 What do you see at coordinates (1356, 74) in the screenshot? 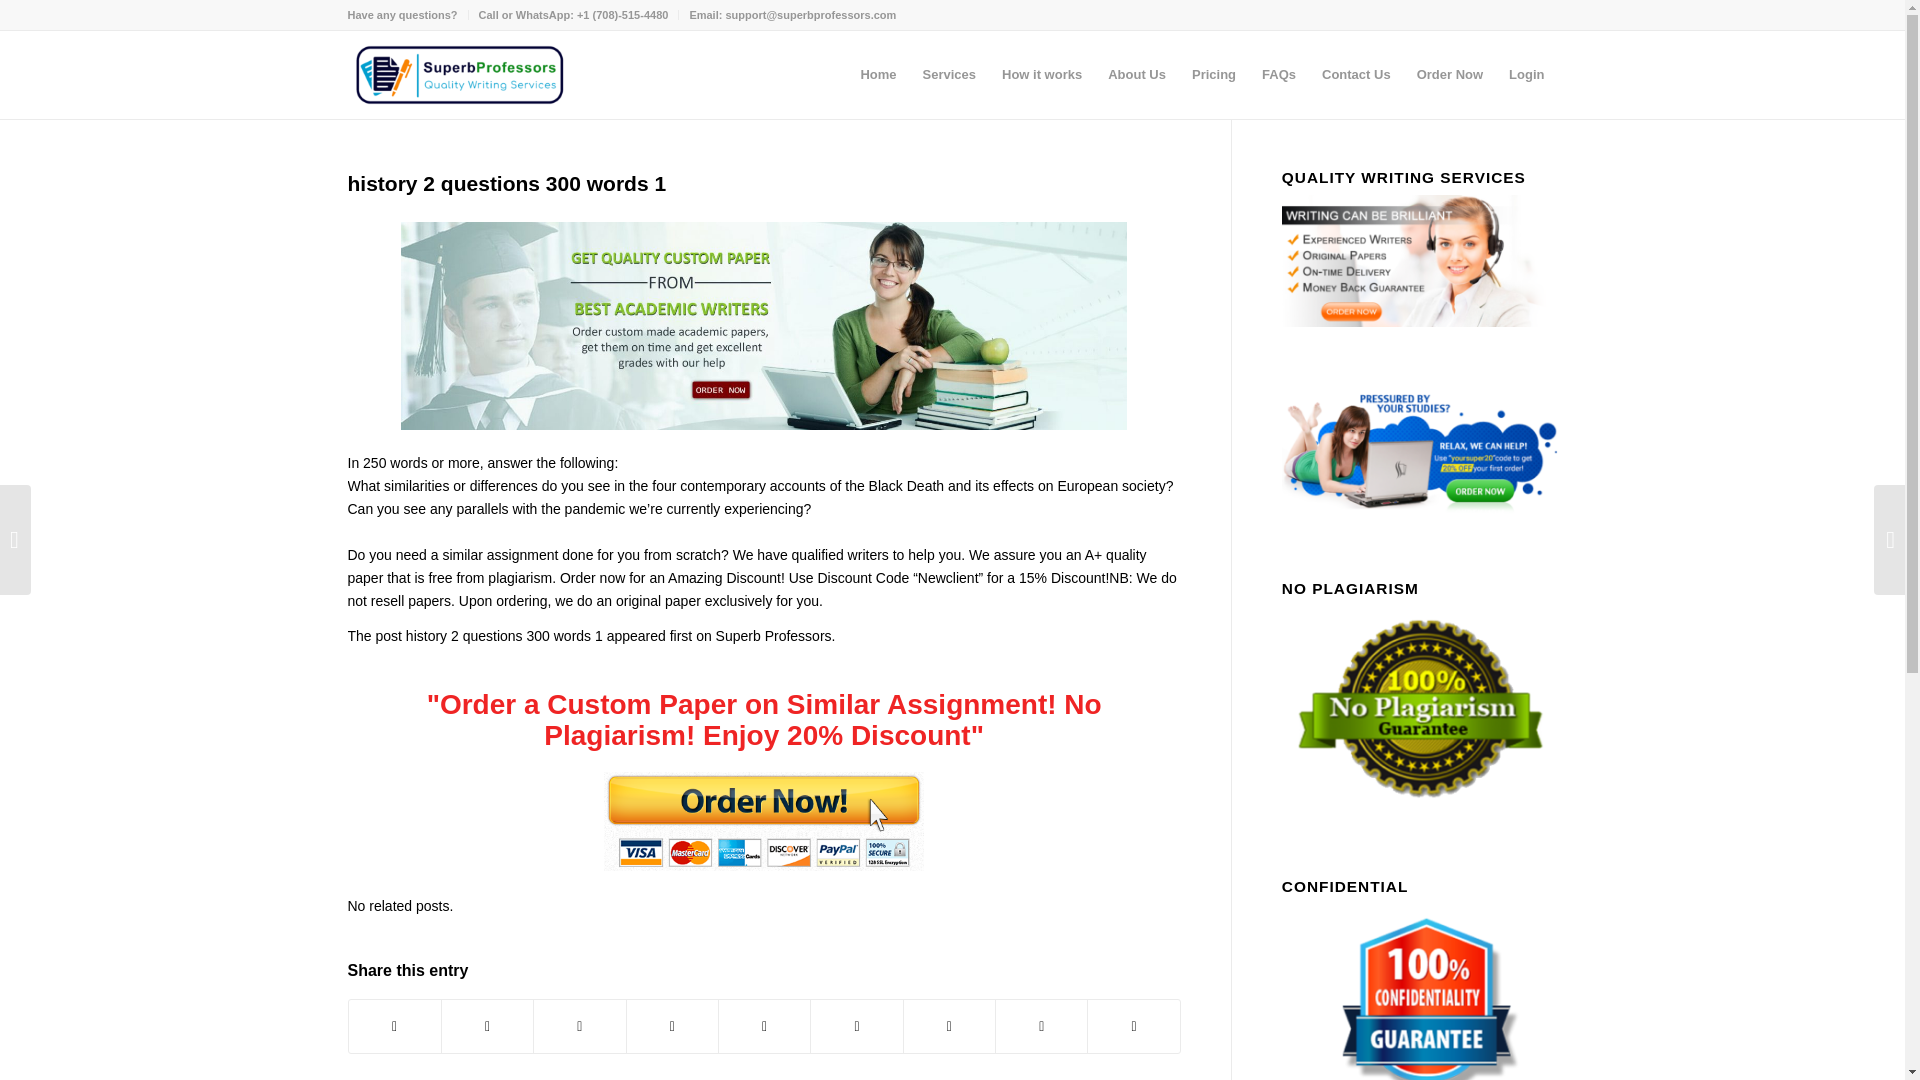
I see `Contact Us` at bounding box center [1356, 74].